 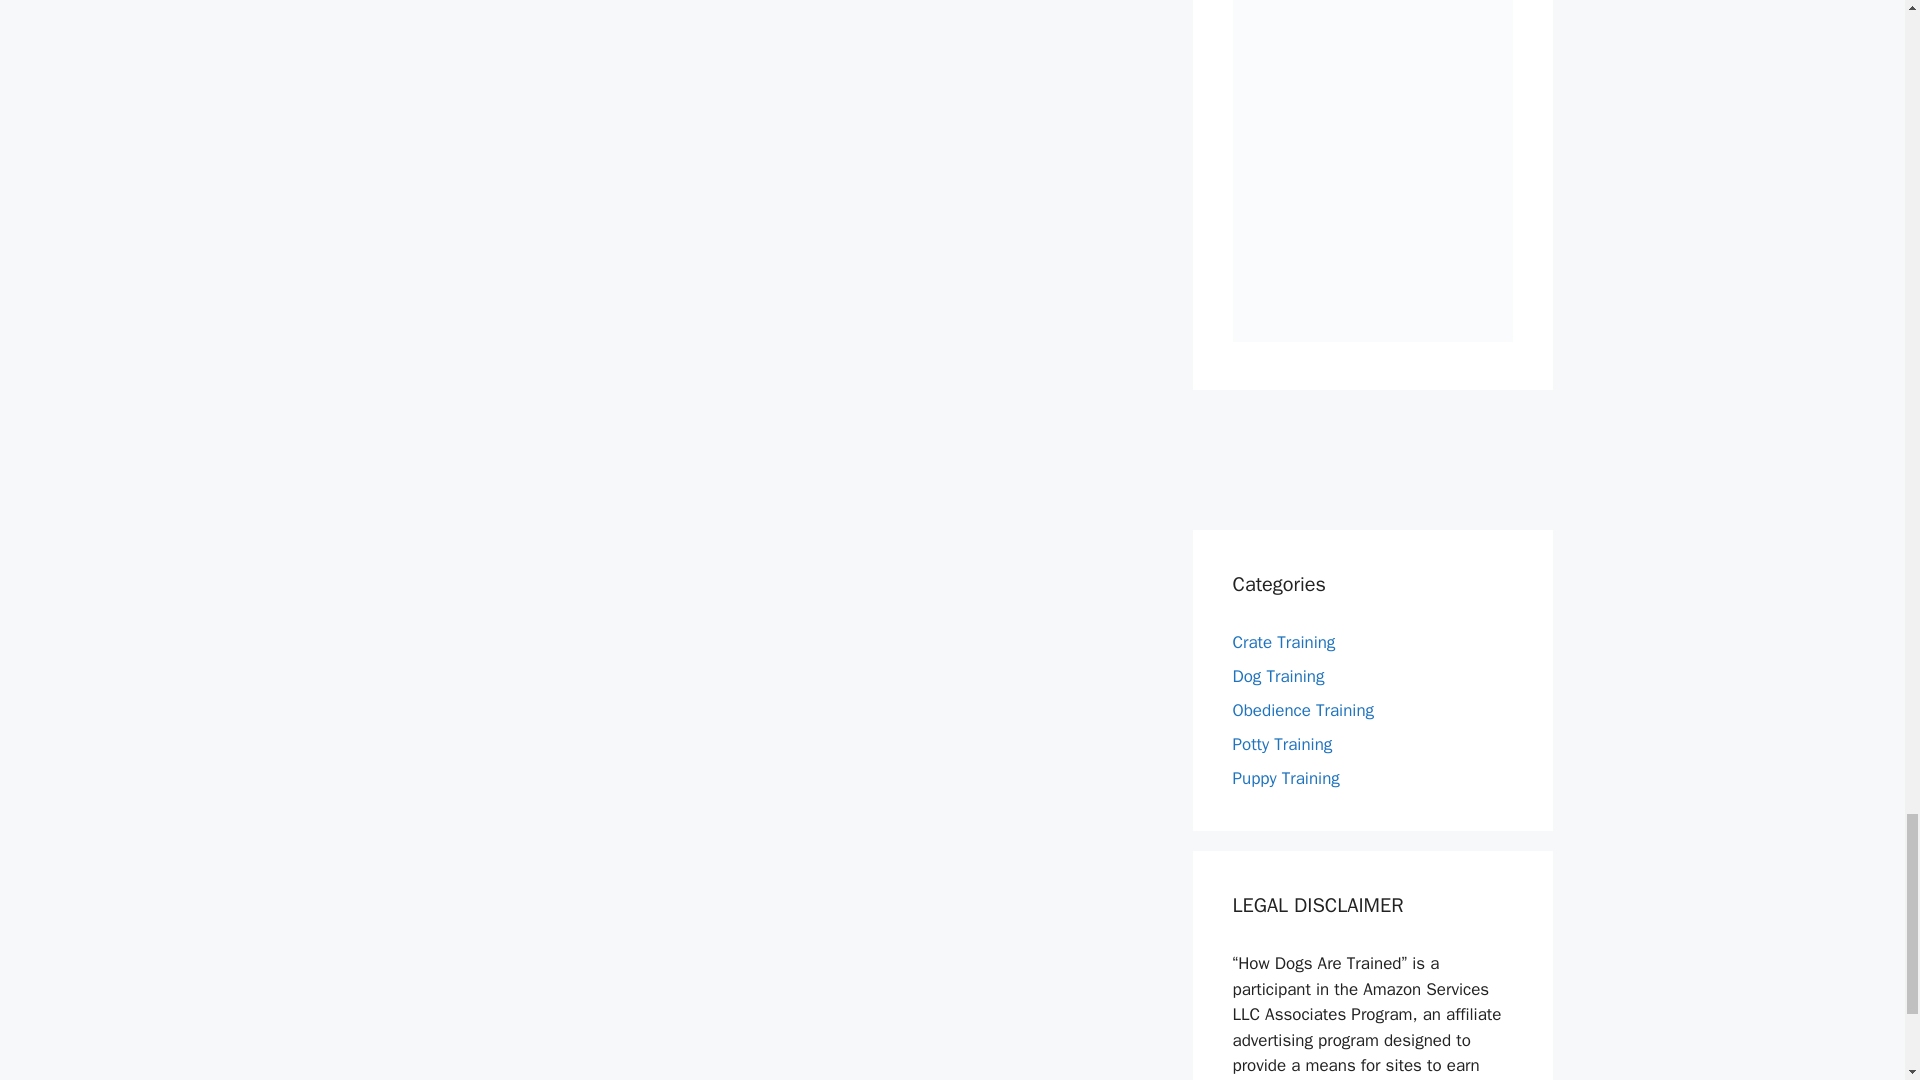 What do you see at coordinates (1278, 676) in the screenshot?
I see `Dog Training` at bounding box center [1278, 676].